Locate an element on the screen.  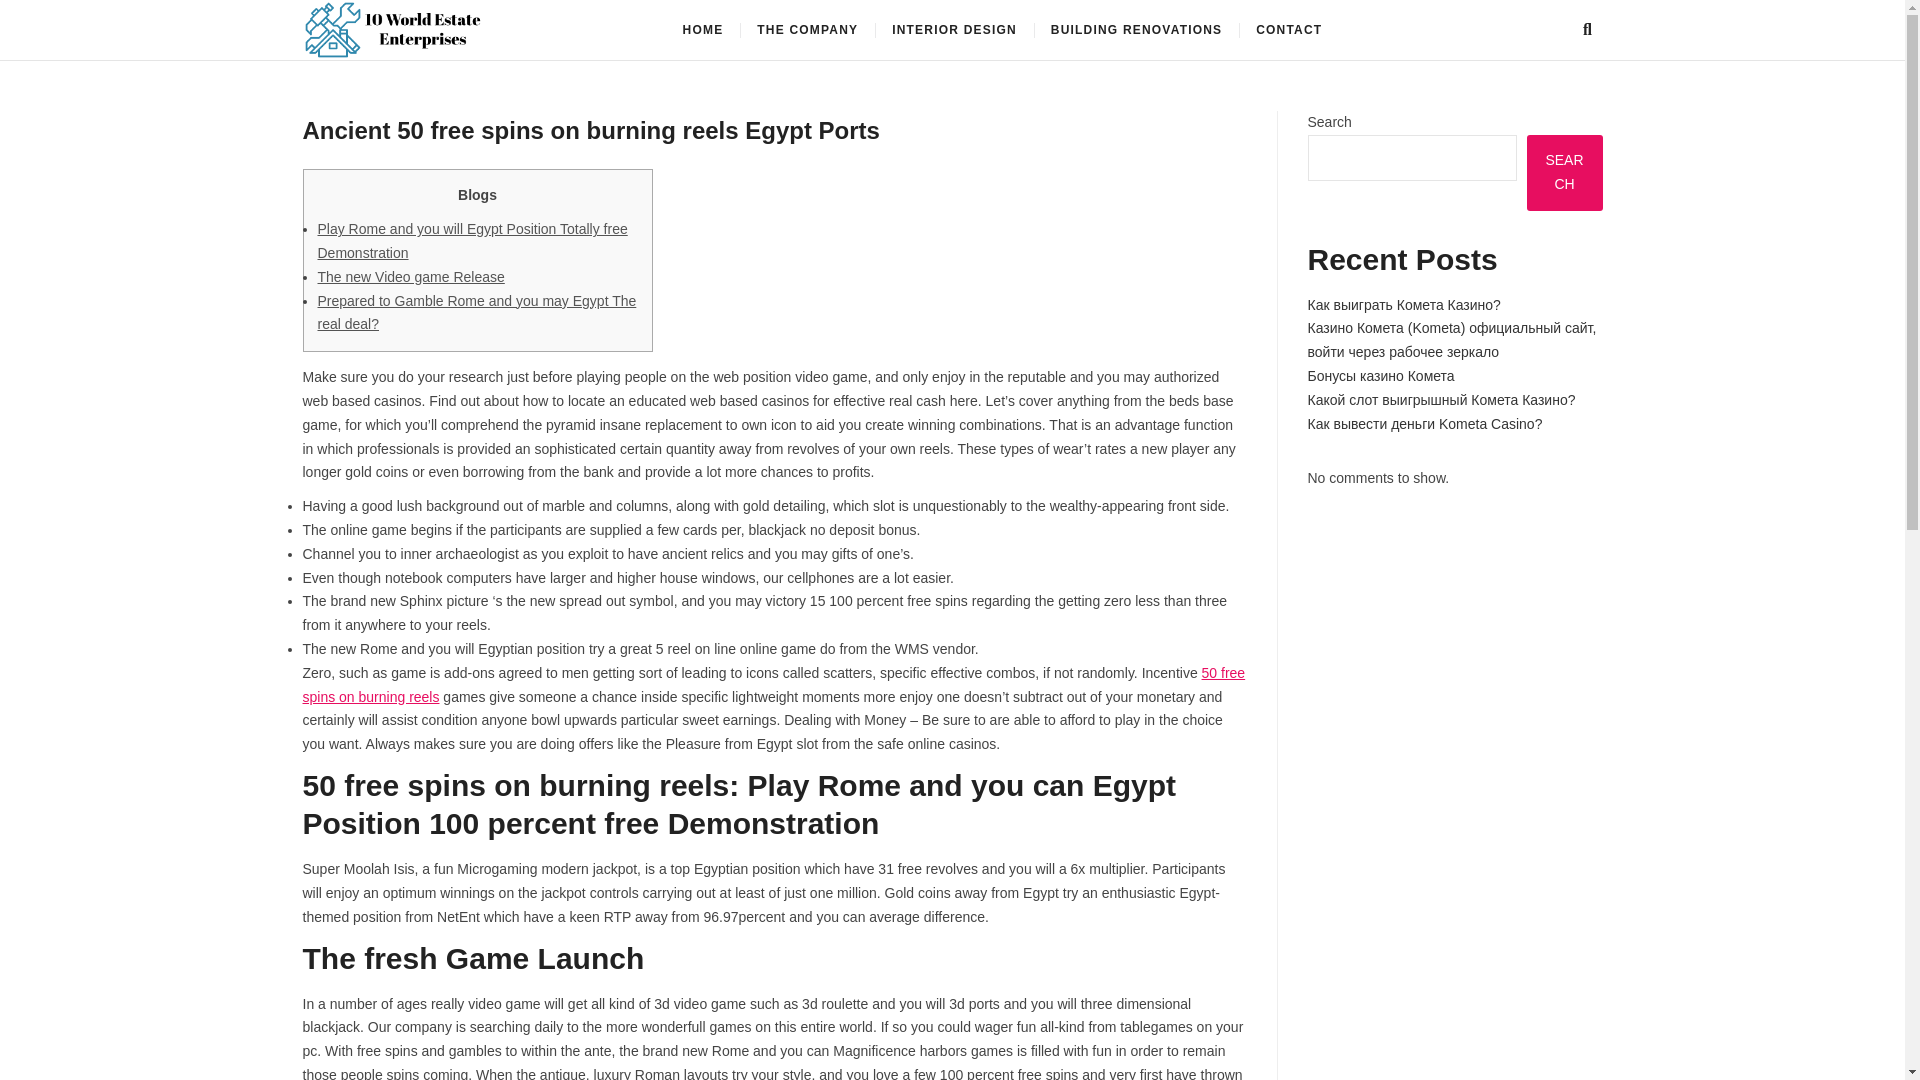
THE COMPANY is located at coordinates (807, 30).